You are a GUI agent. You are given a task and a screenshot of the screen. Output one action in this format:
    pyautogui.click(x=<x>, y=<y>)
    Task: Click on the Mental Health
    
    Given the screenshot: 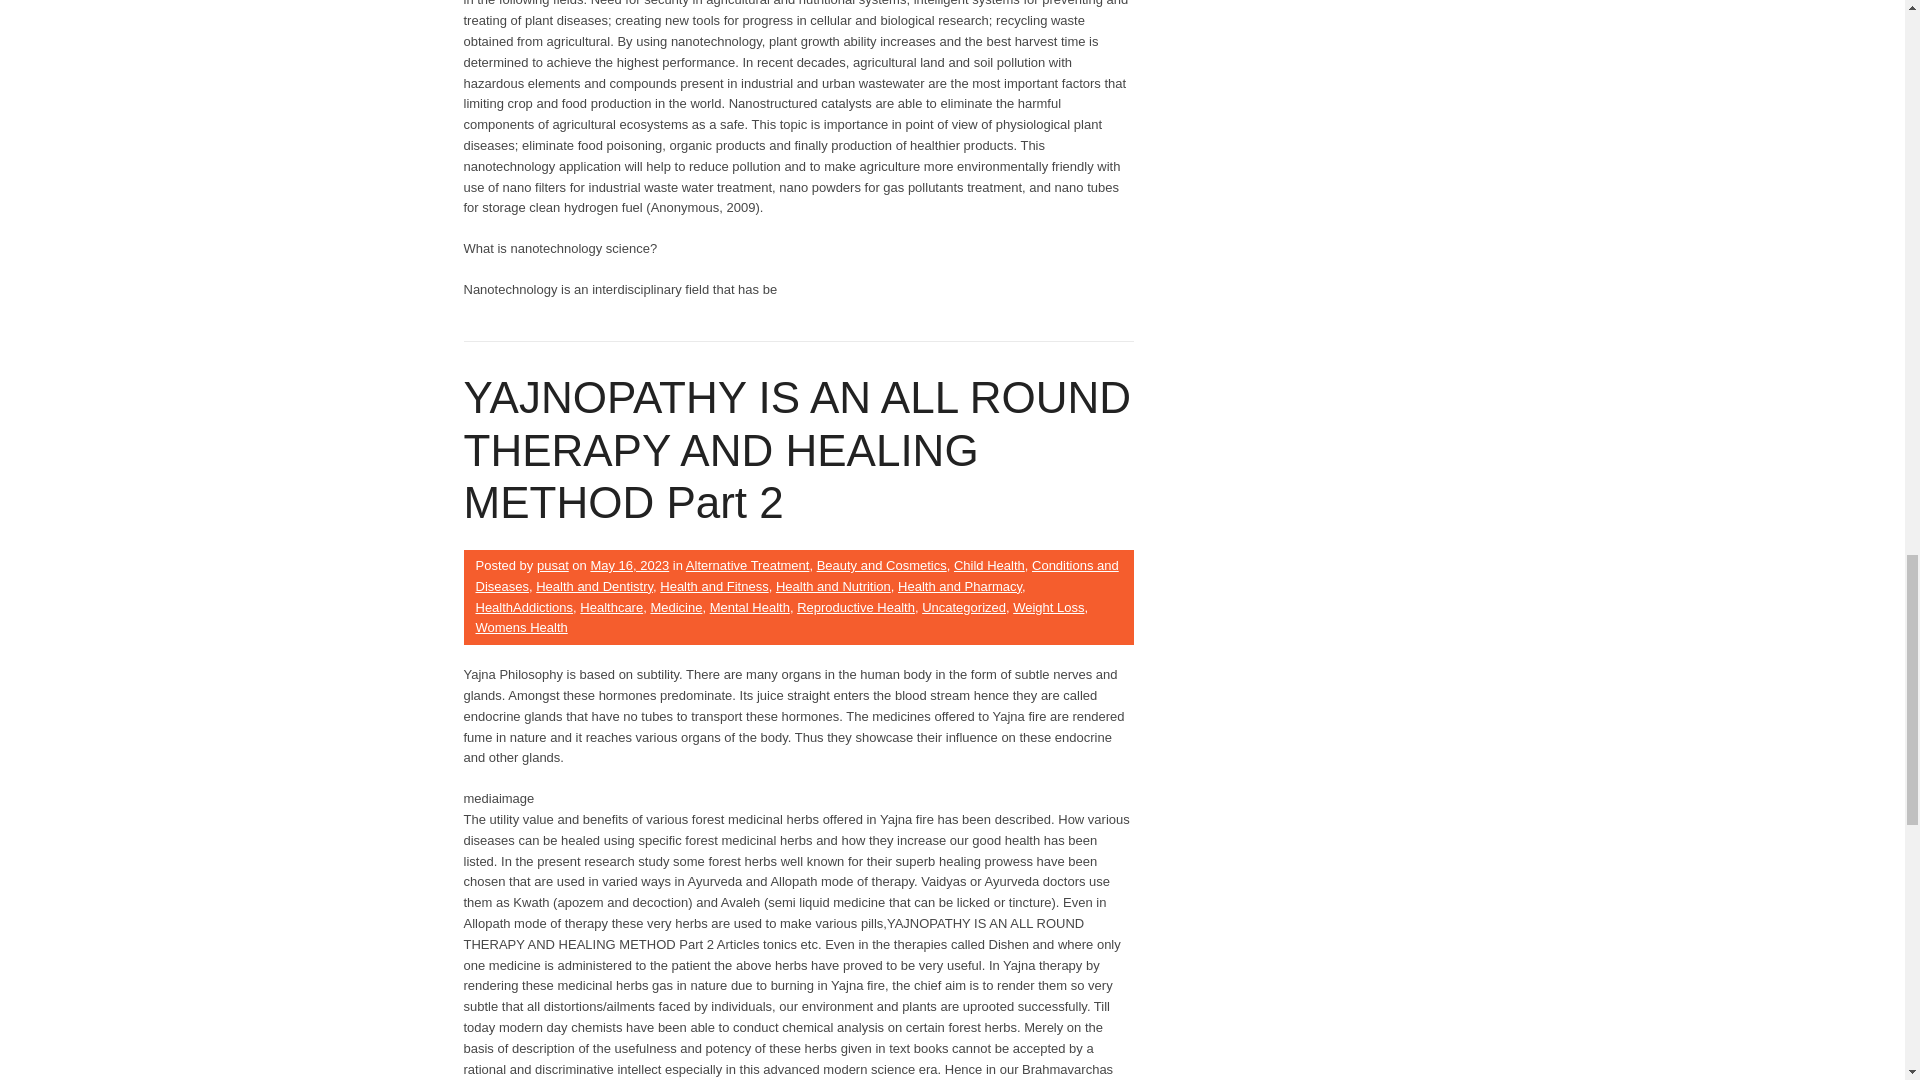 What is the action you would take?
    pyautogui.click(x=750, y=607)
    